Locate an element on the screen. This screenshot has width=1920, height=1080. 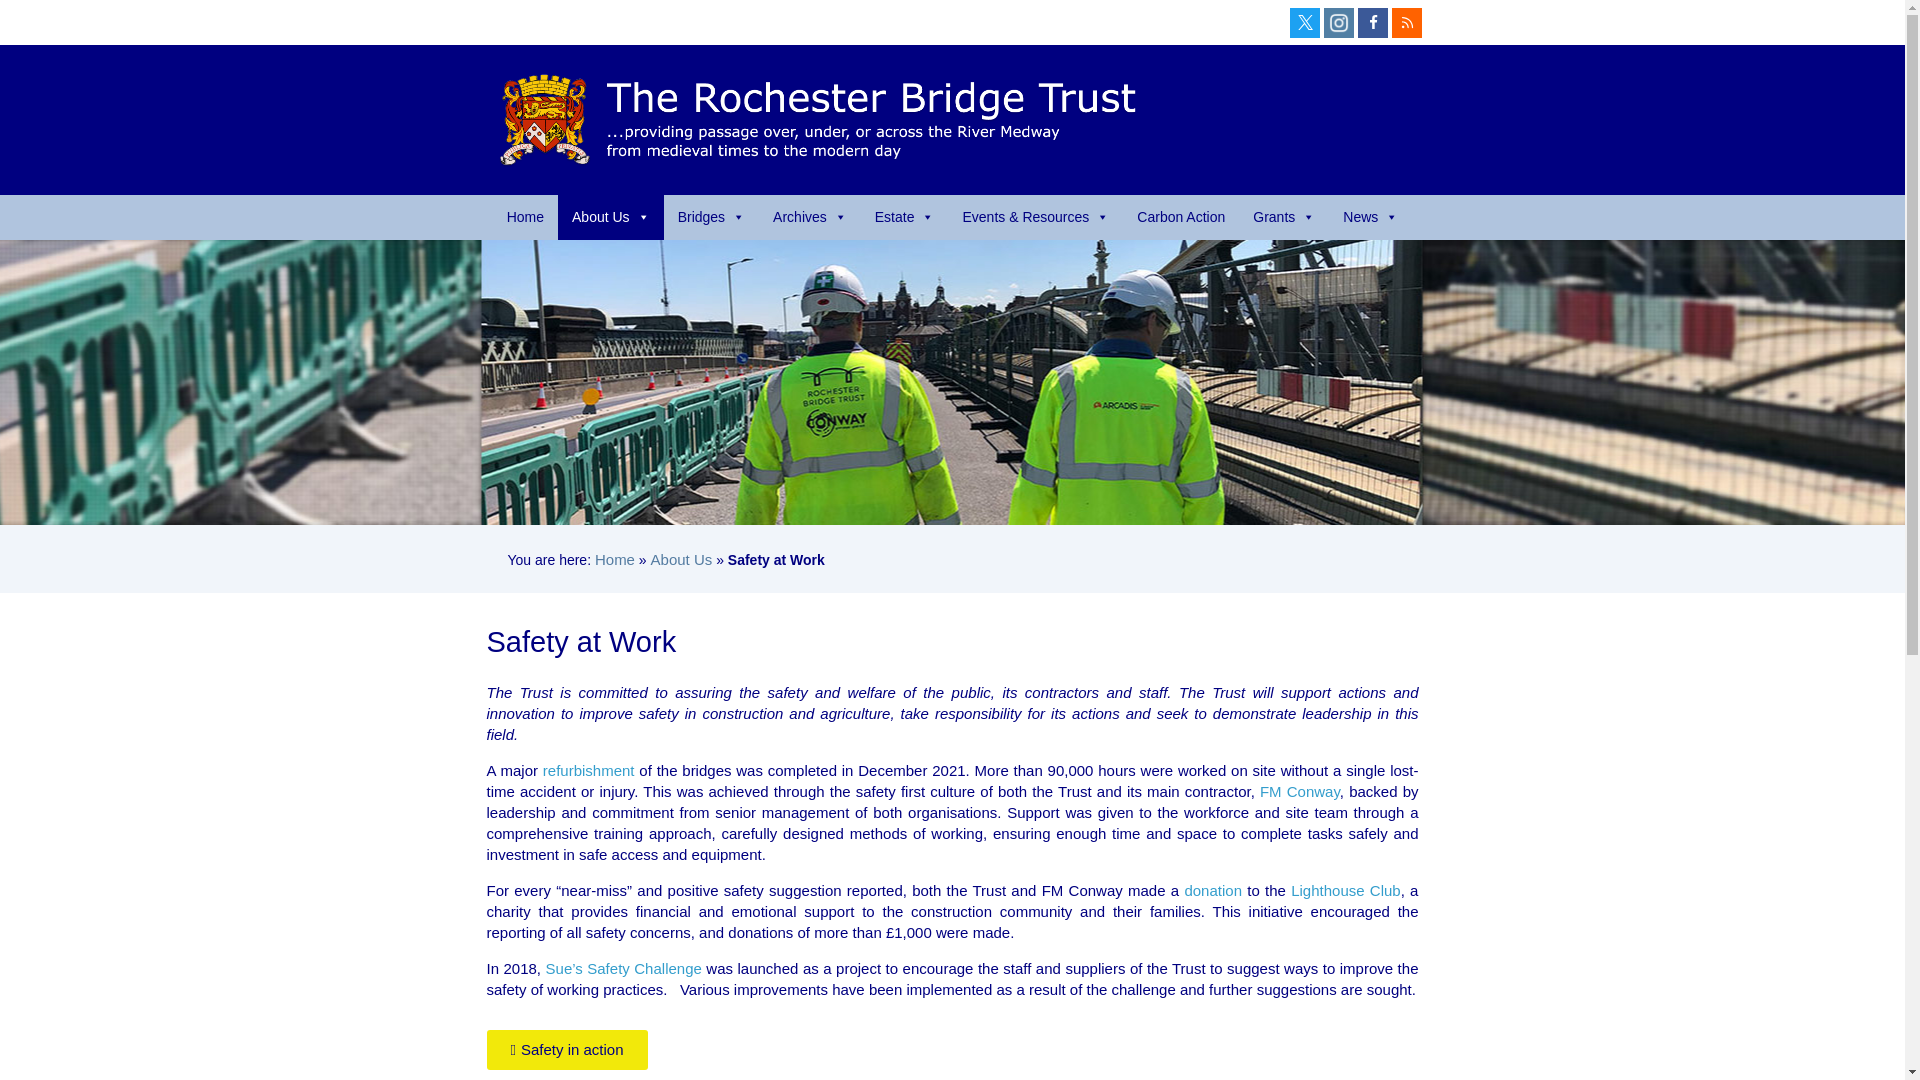
Bridges is located at coordinates (711, 217).